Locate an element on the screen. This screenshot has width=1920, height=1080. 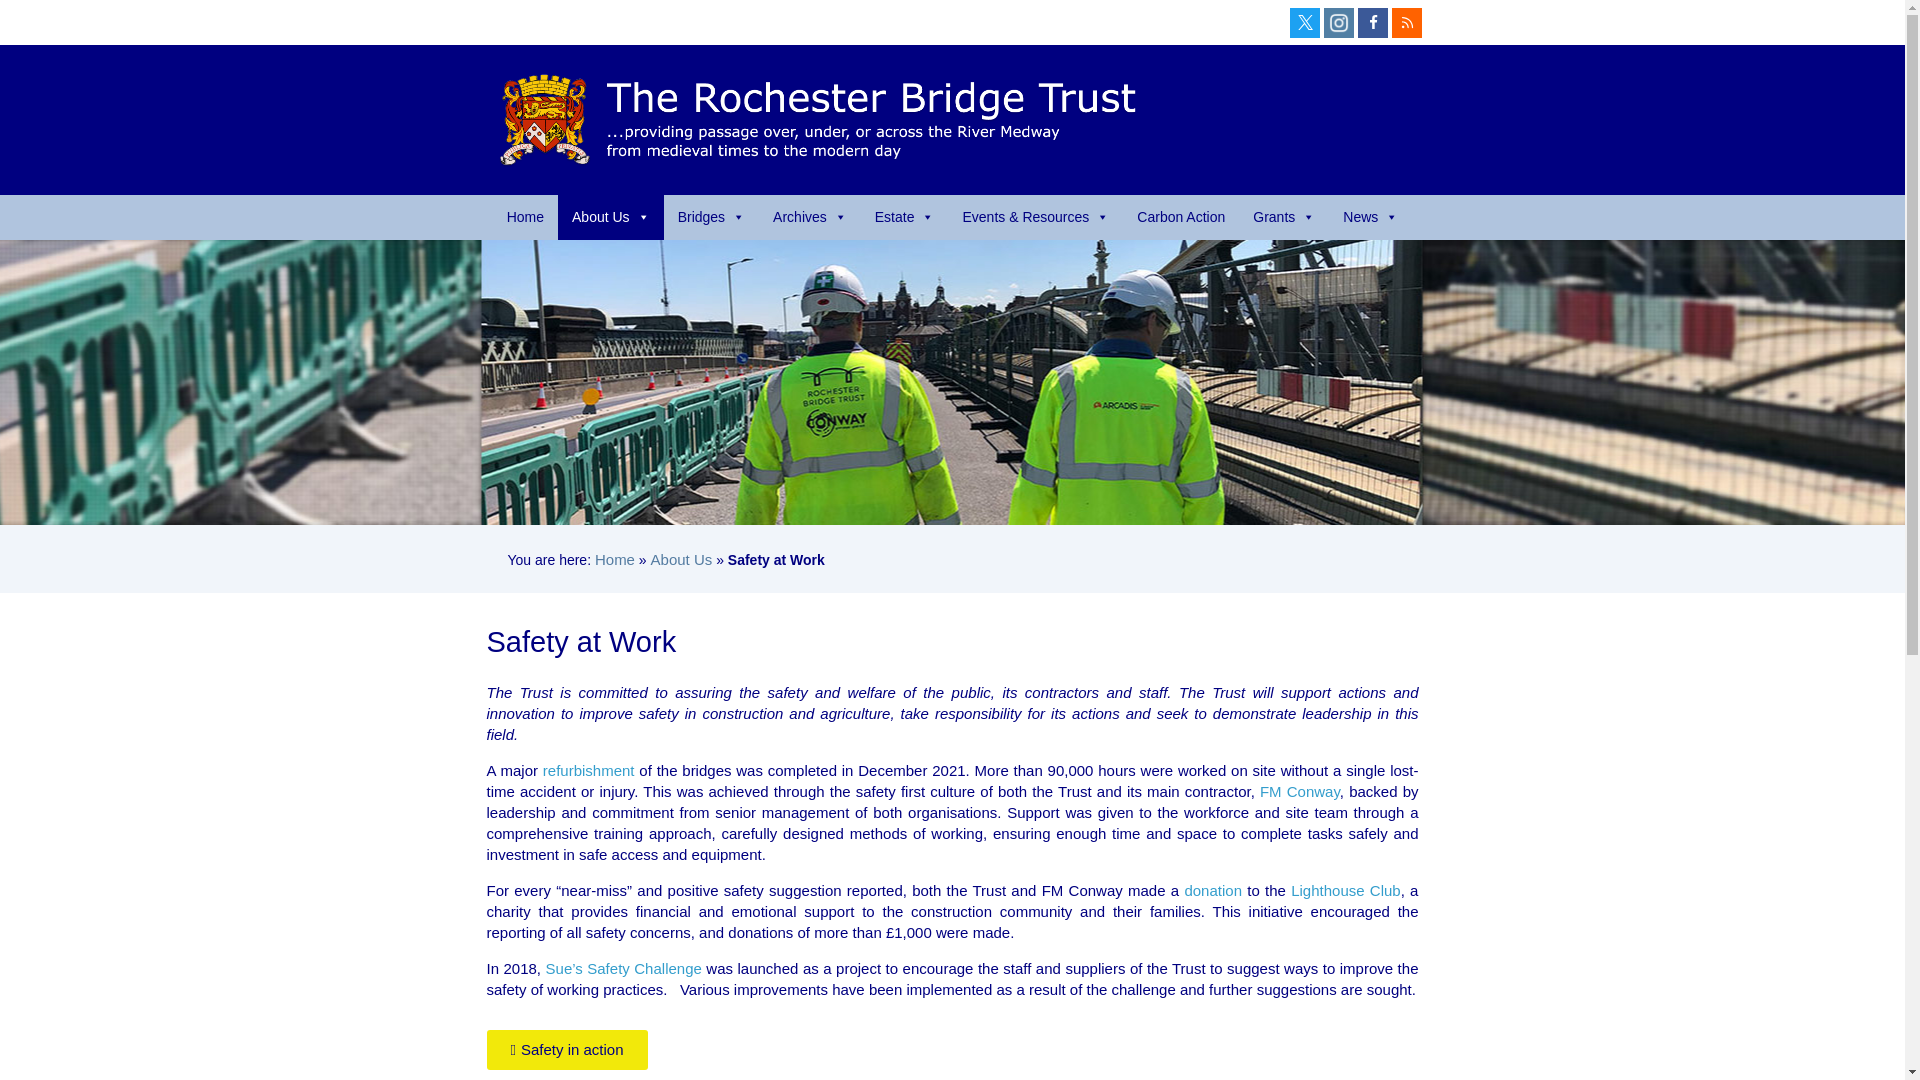
Bridges is located at coordinates (711, 217).